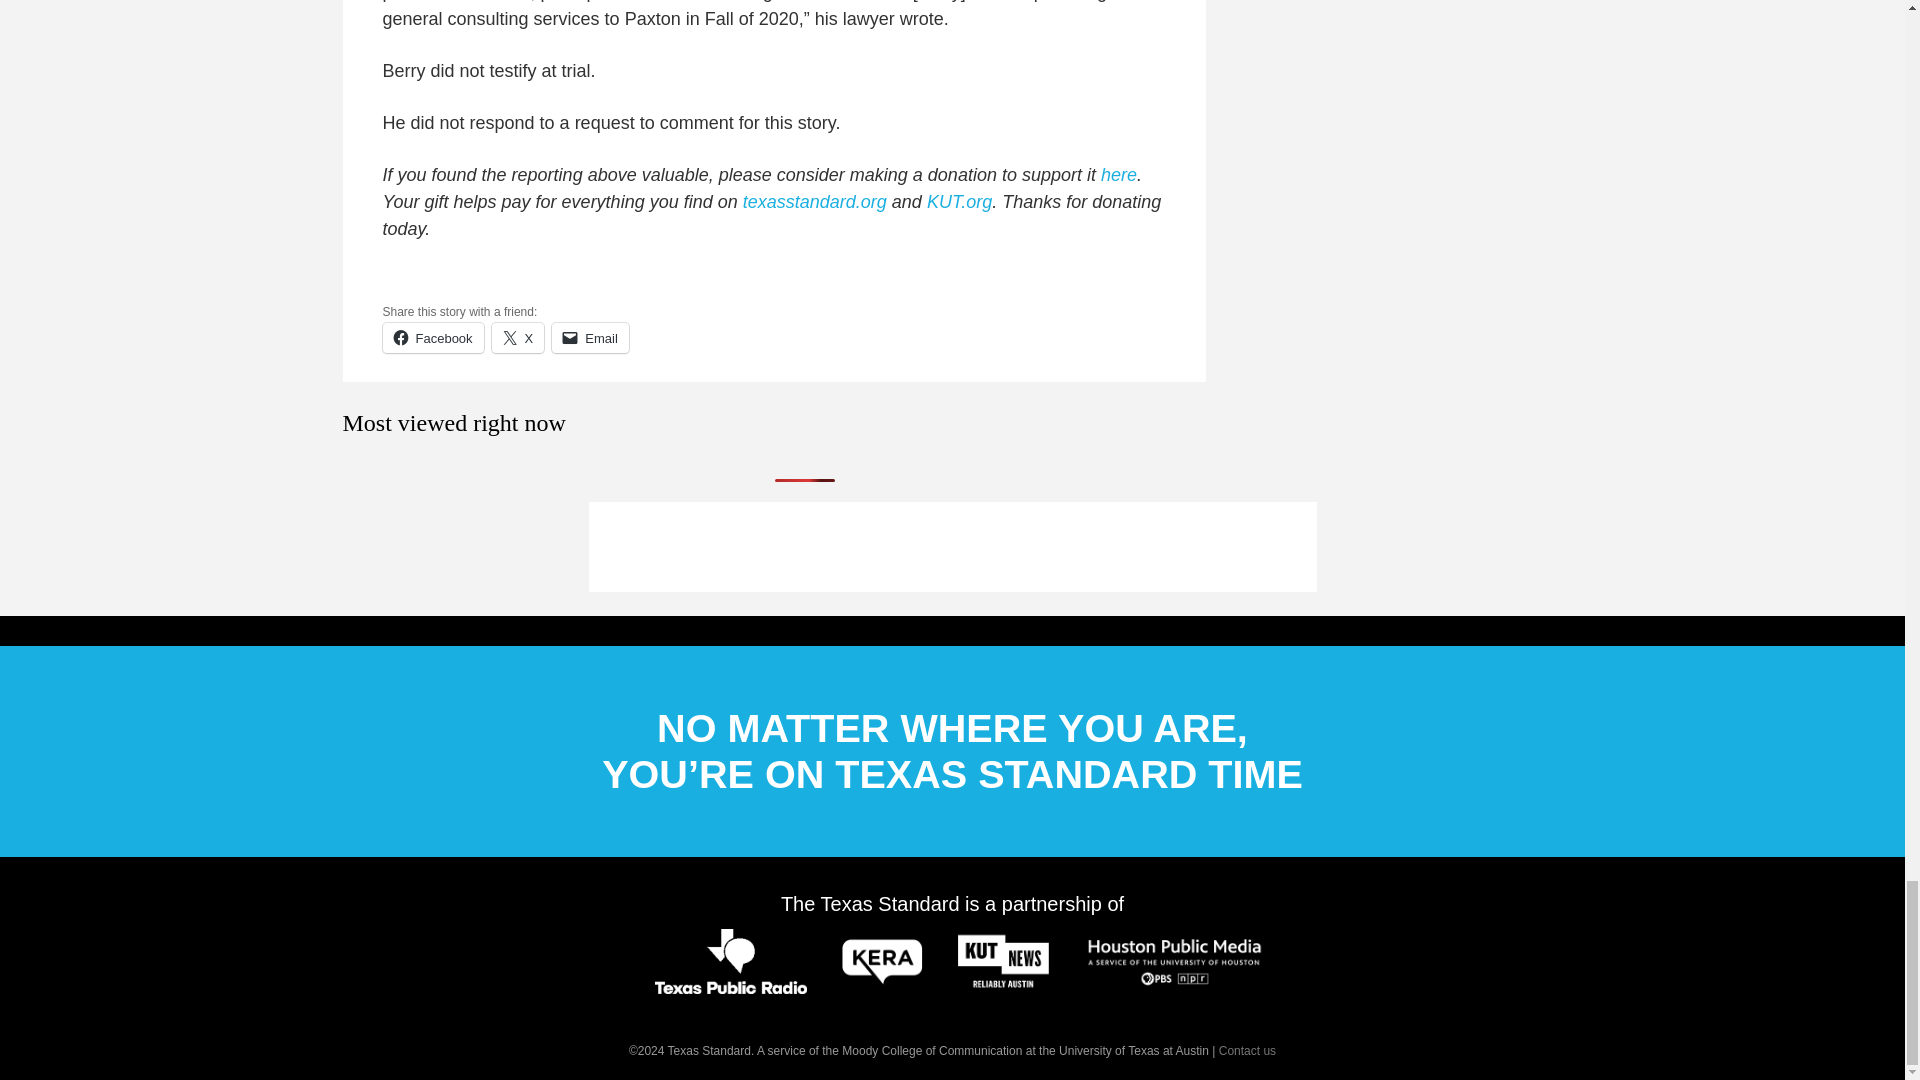 The image size is (1920, 1080). What do you see at coordinates (518, 338) in the screenshot?
I see `Click to share on X` at bounding box center [518, 338].